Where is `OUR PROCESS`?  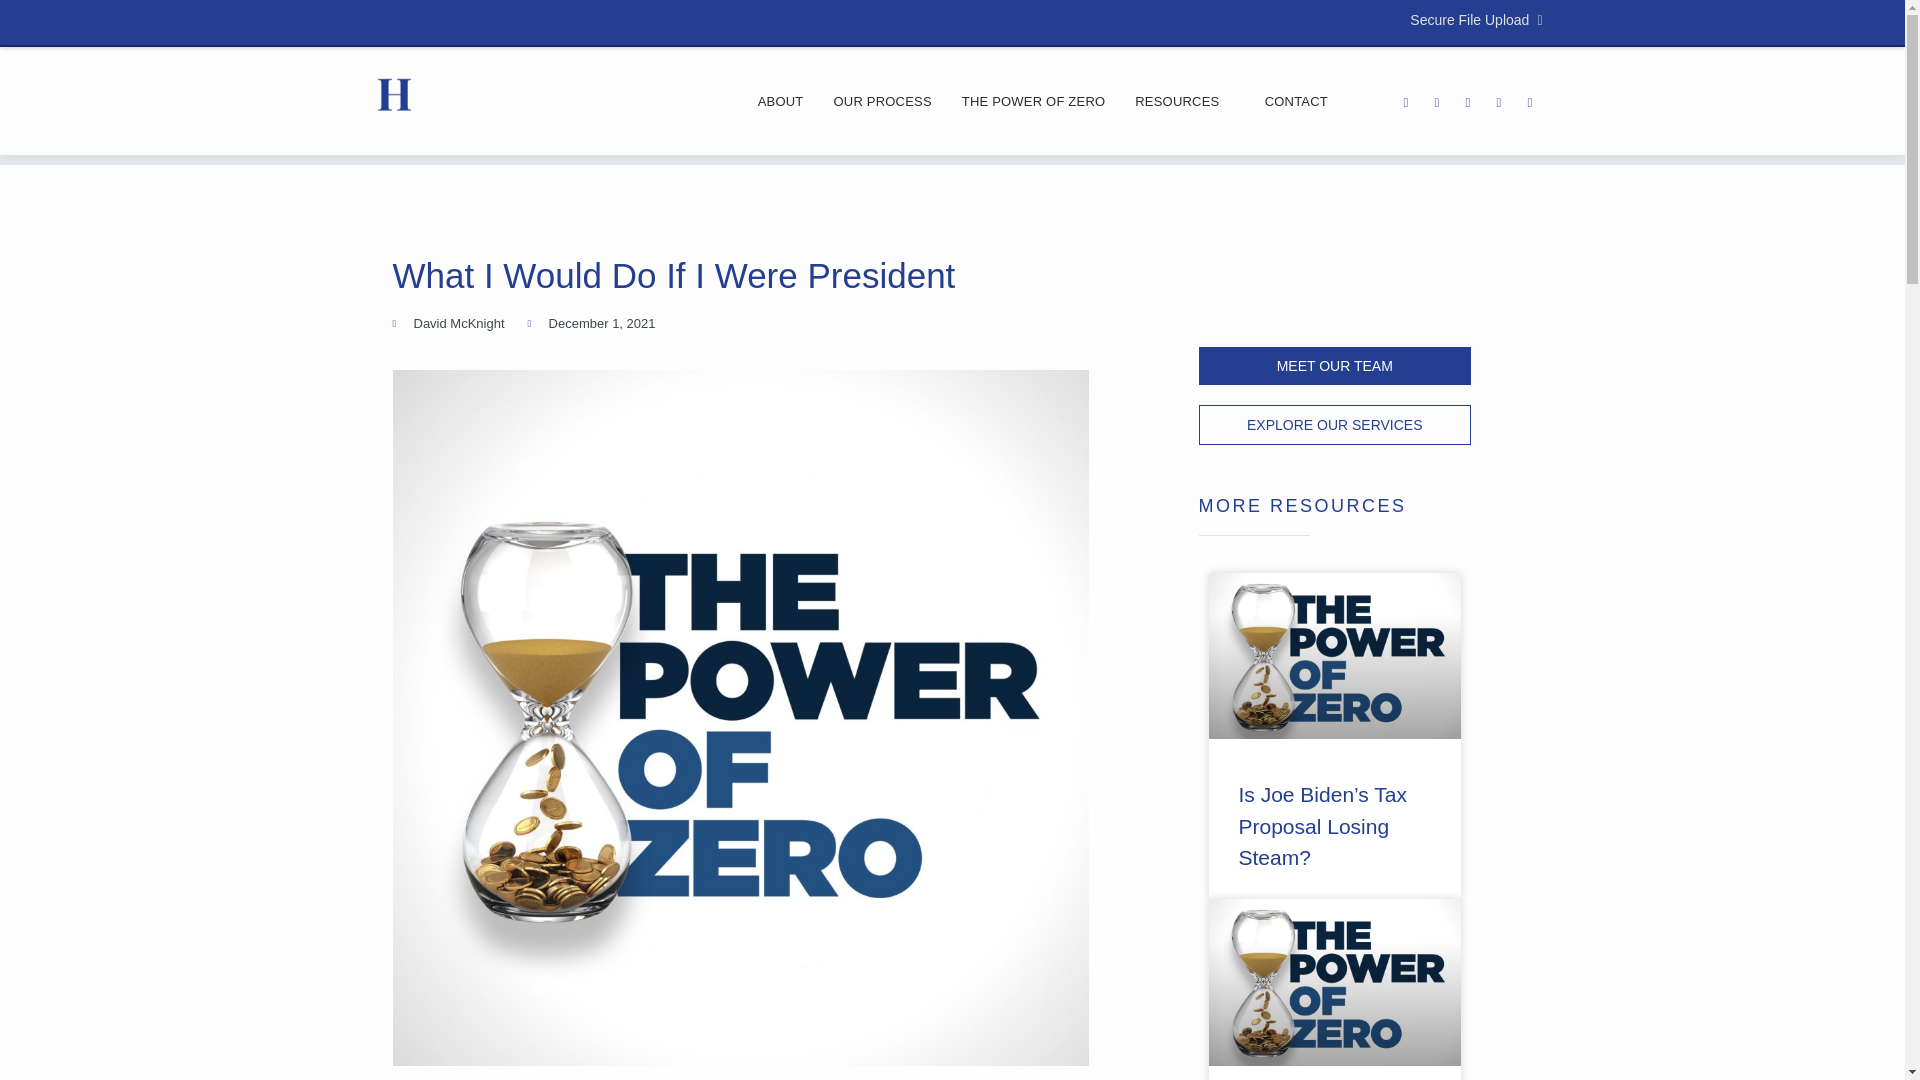 OUR PROCESS is located at coordinates (882, 102).